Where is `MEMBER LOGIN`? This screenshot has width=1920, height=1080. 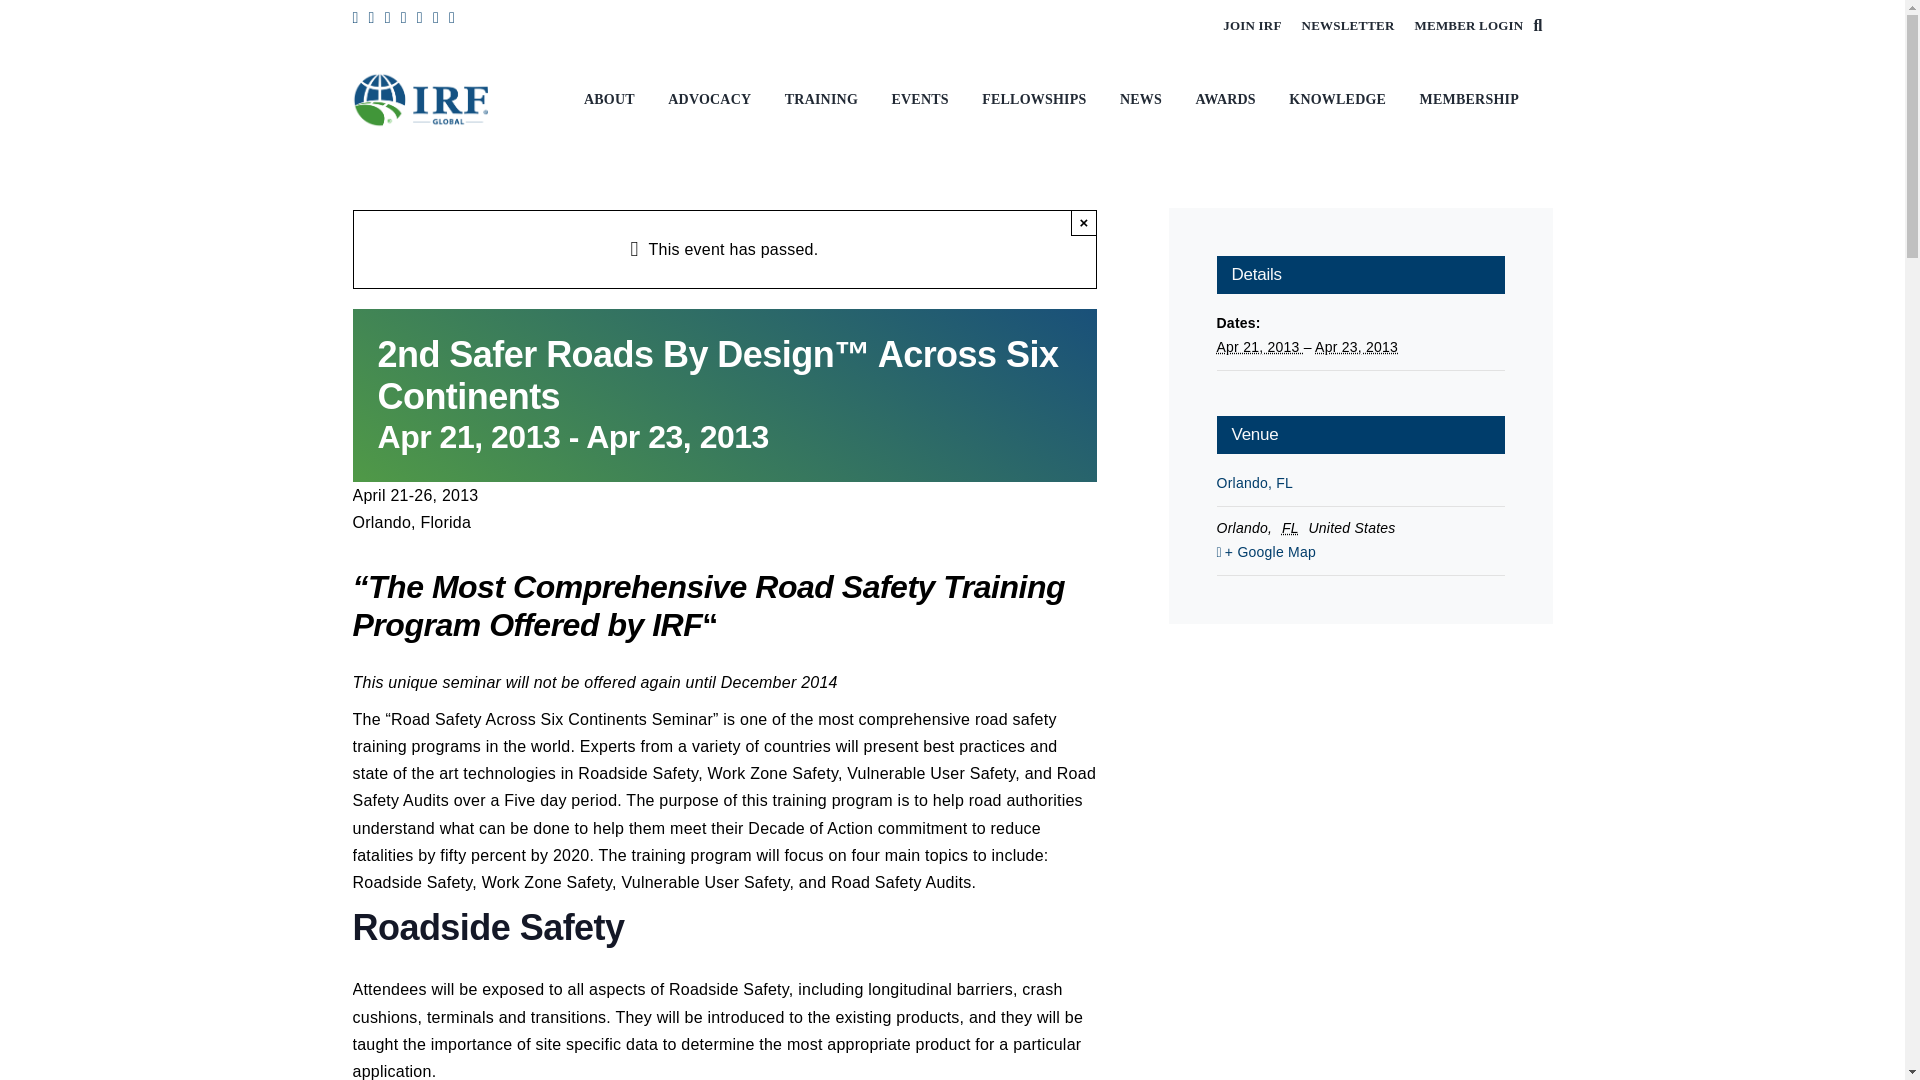
MEMBER LOGIN is located at coordinates (1470, 26).